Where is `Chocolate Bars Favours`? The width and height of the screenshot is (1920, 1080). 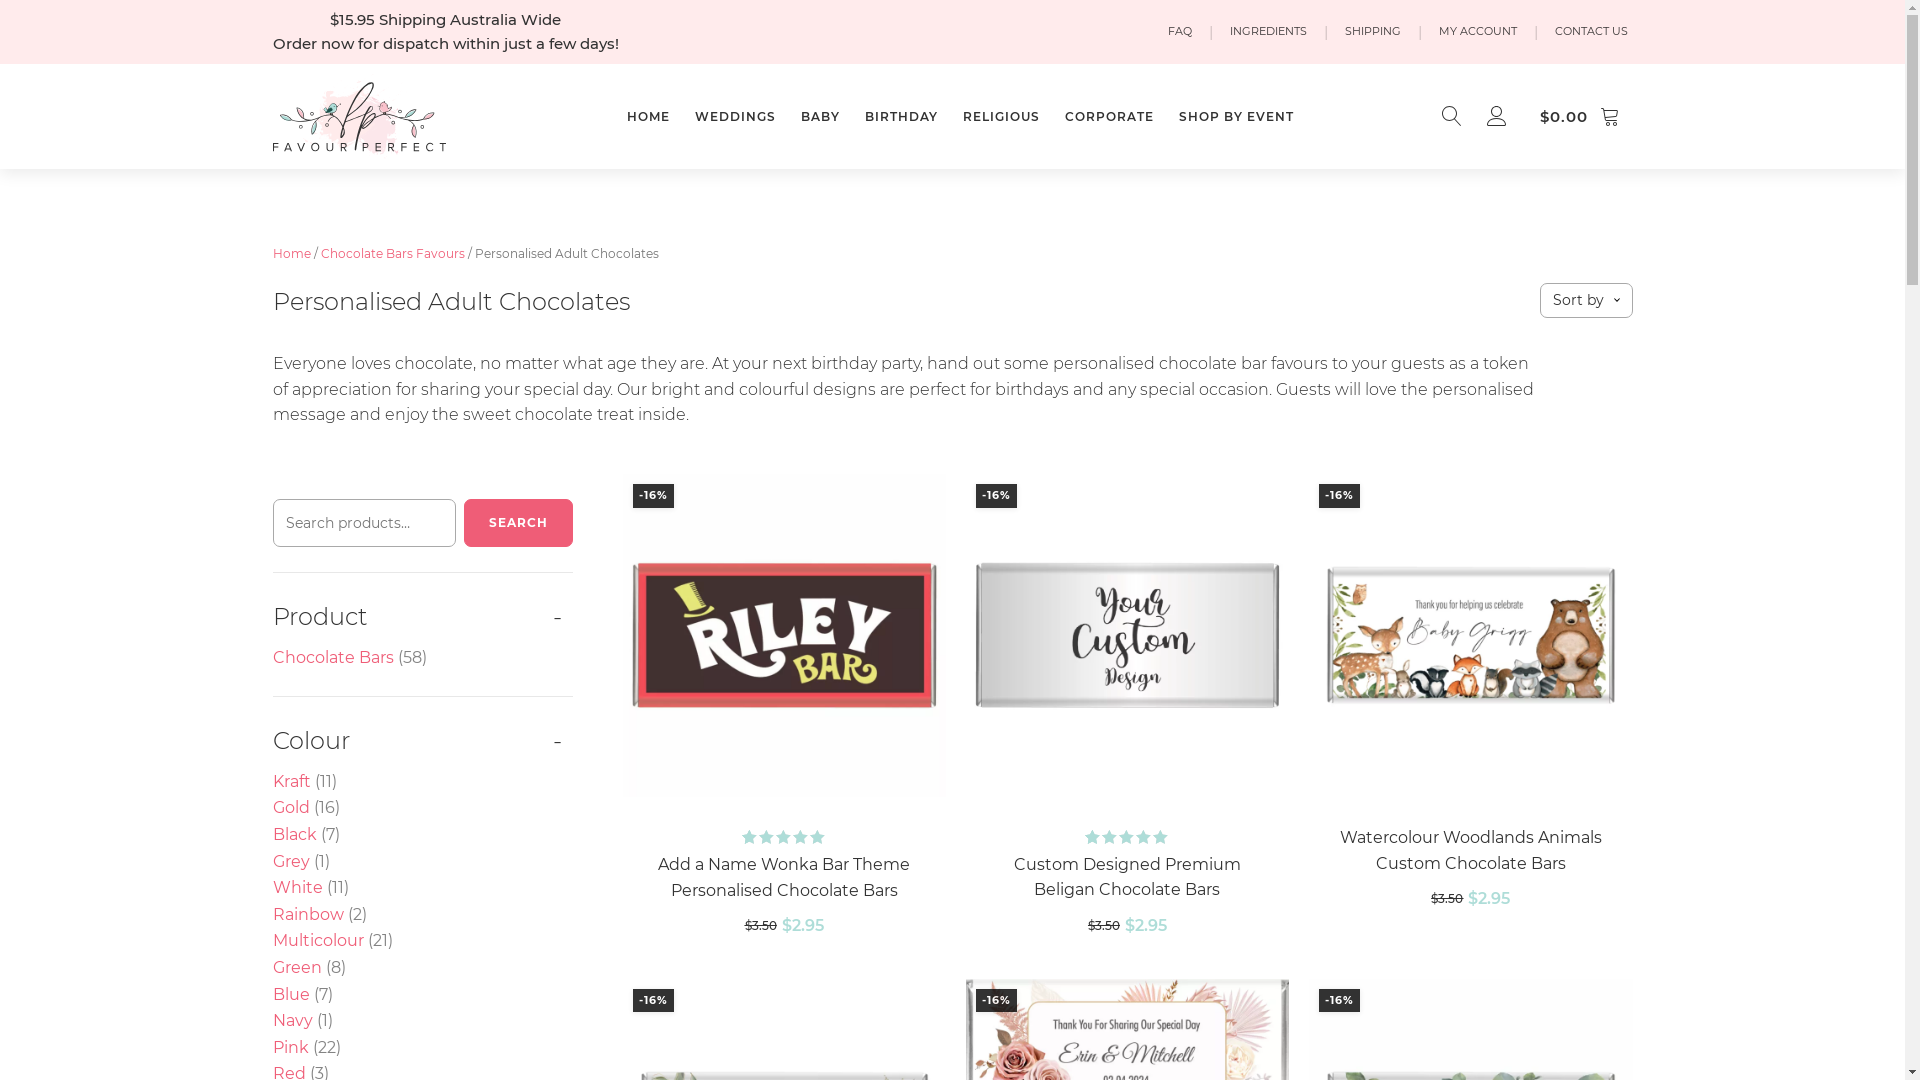 Chocolate Bars Favours is located at coordinates (392, 254).